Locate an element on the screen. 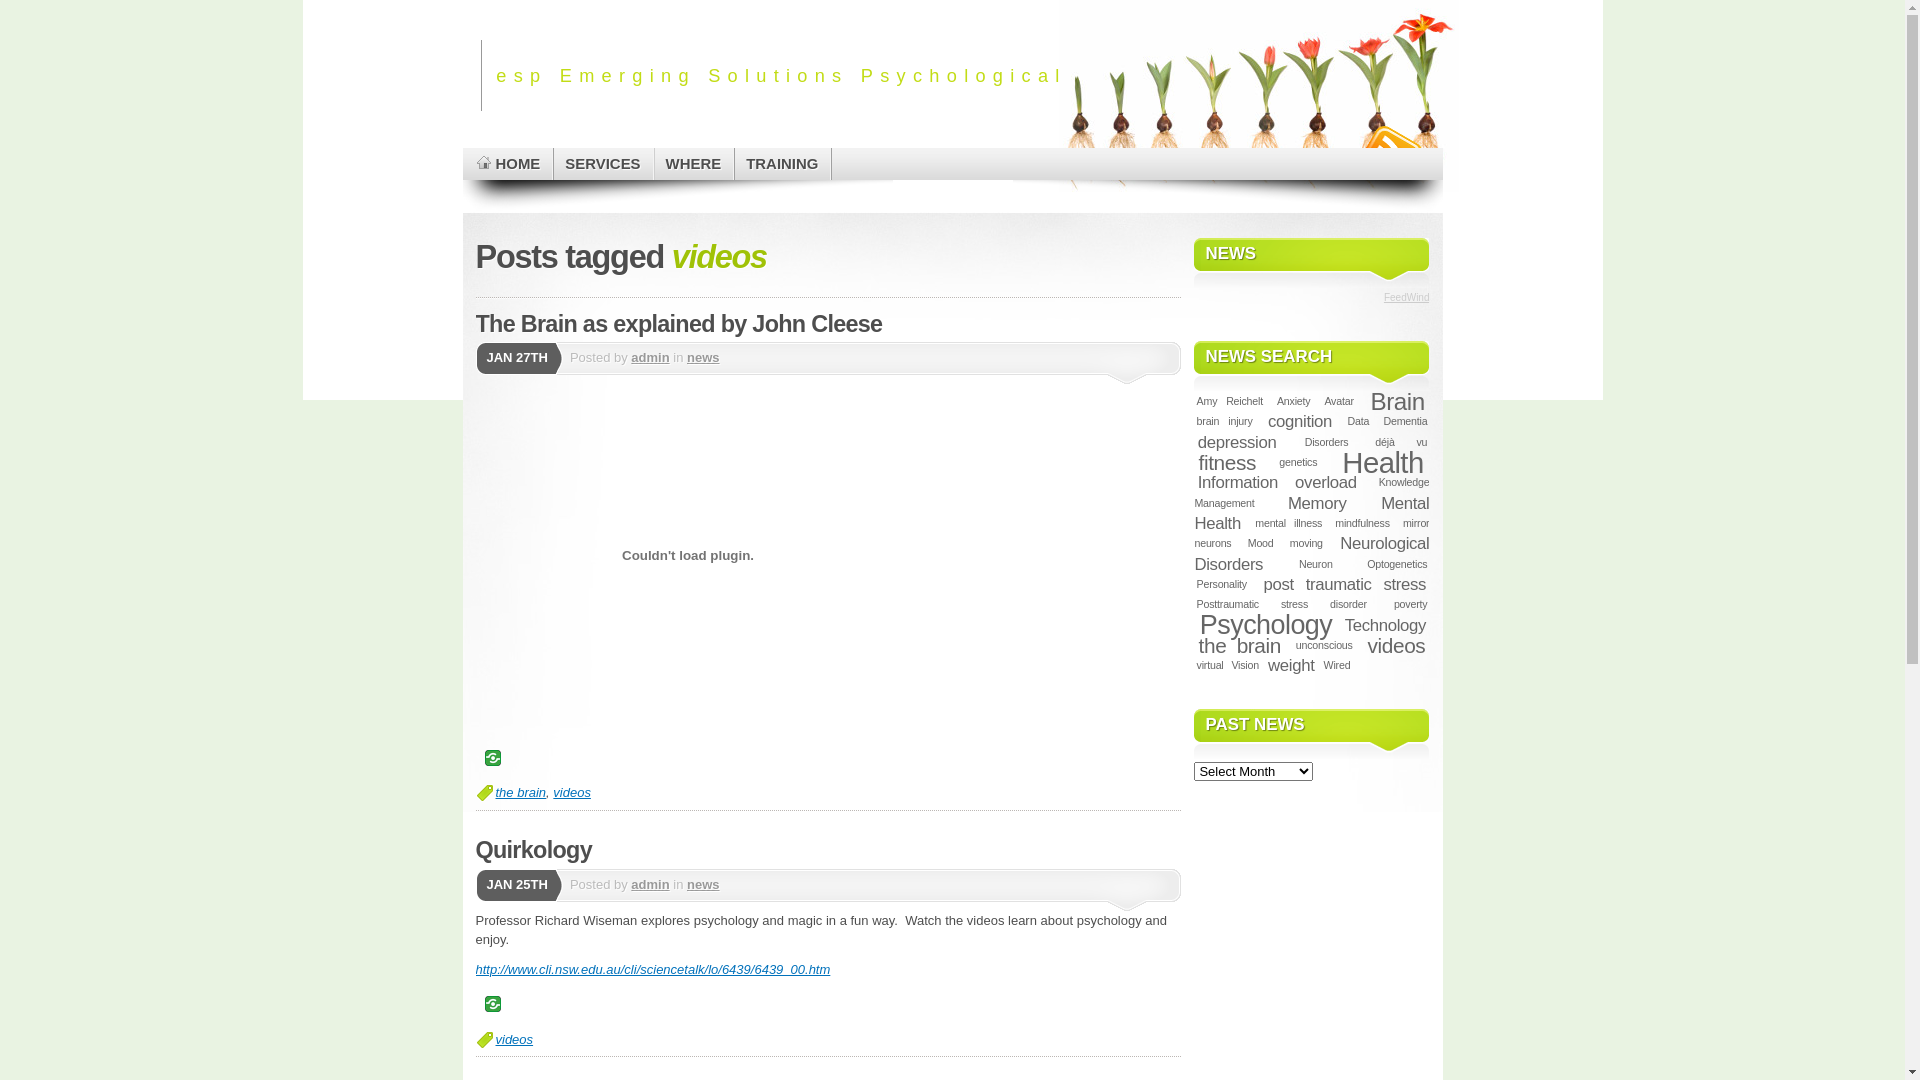  admin is located at coordinates (650, 358).